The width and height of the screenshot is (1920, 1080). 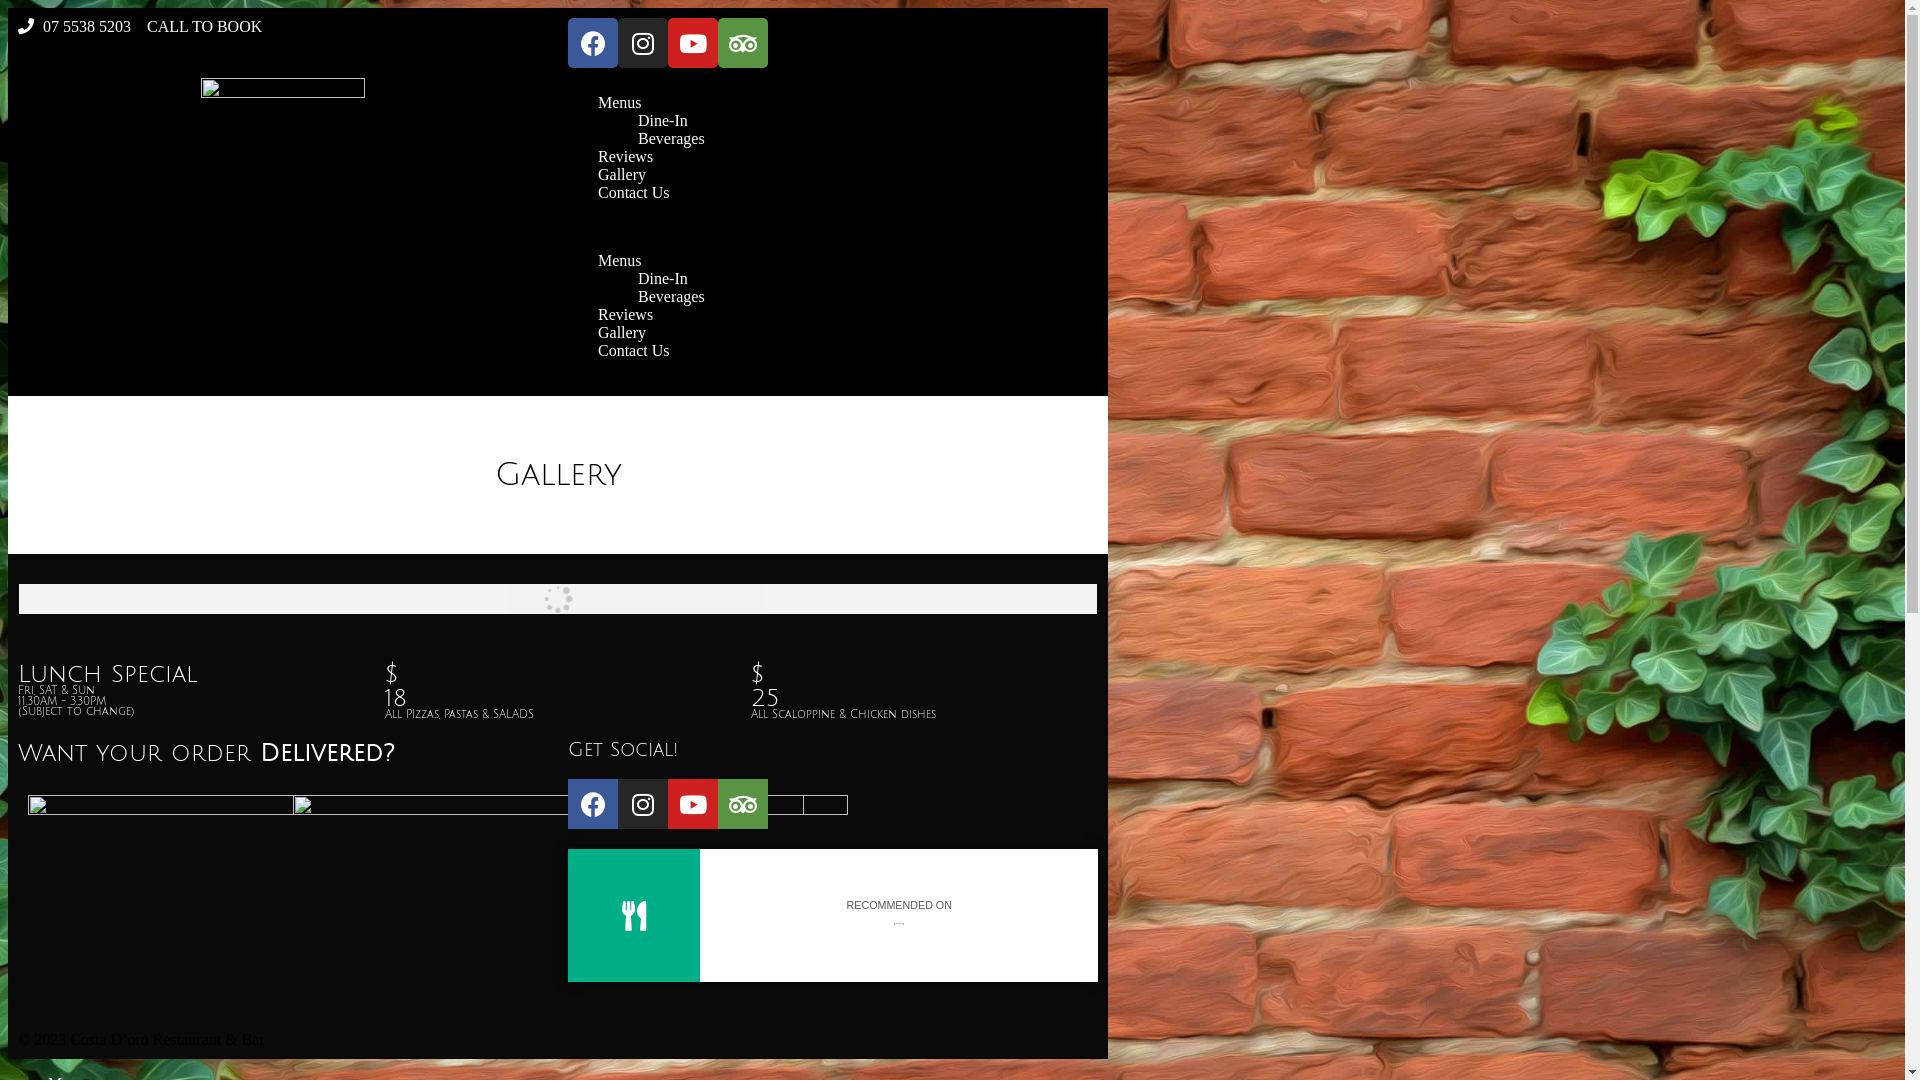 I want to click on Beverages, so click(x=672, y=296).